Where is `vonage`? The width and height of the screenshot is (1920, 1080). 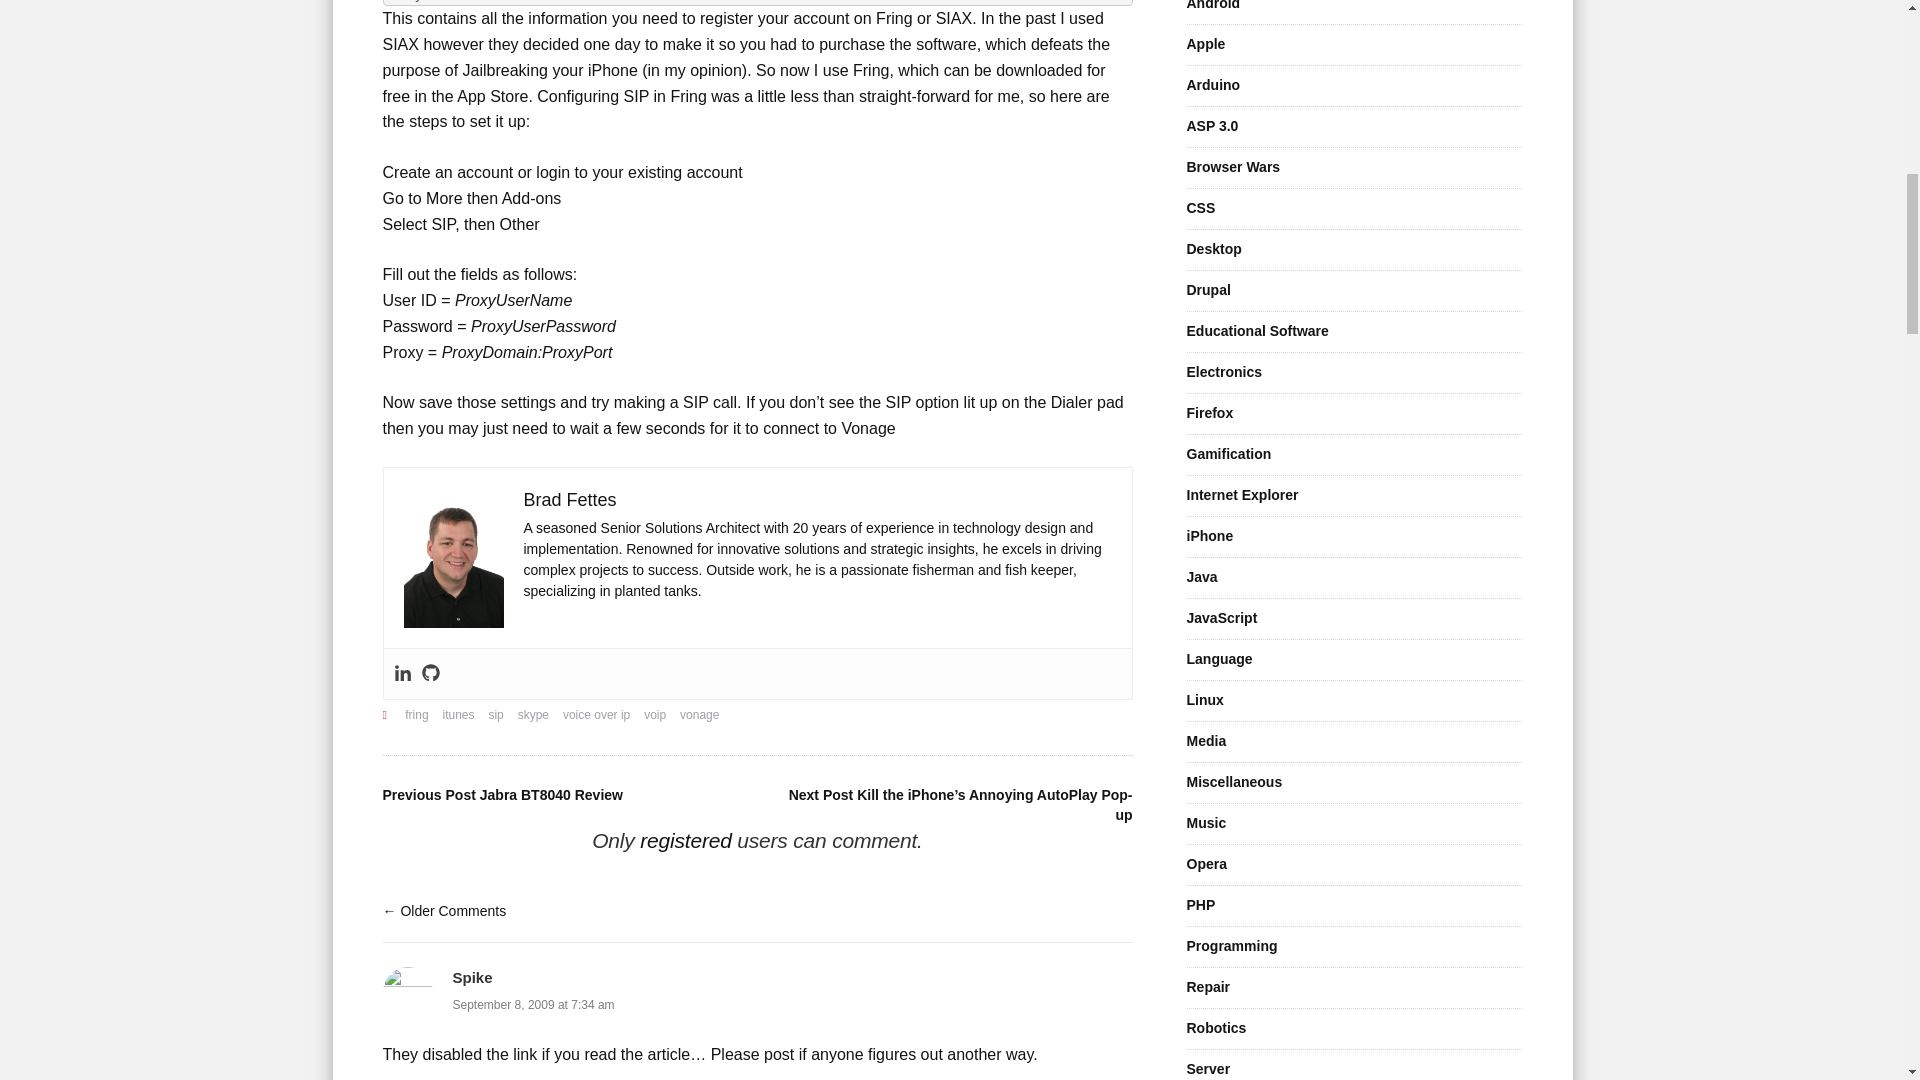 vonage is located at coordinates (698, 715).